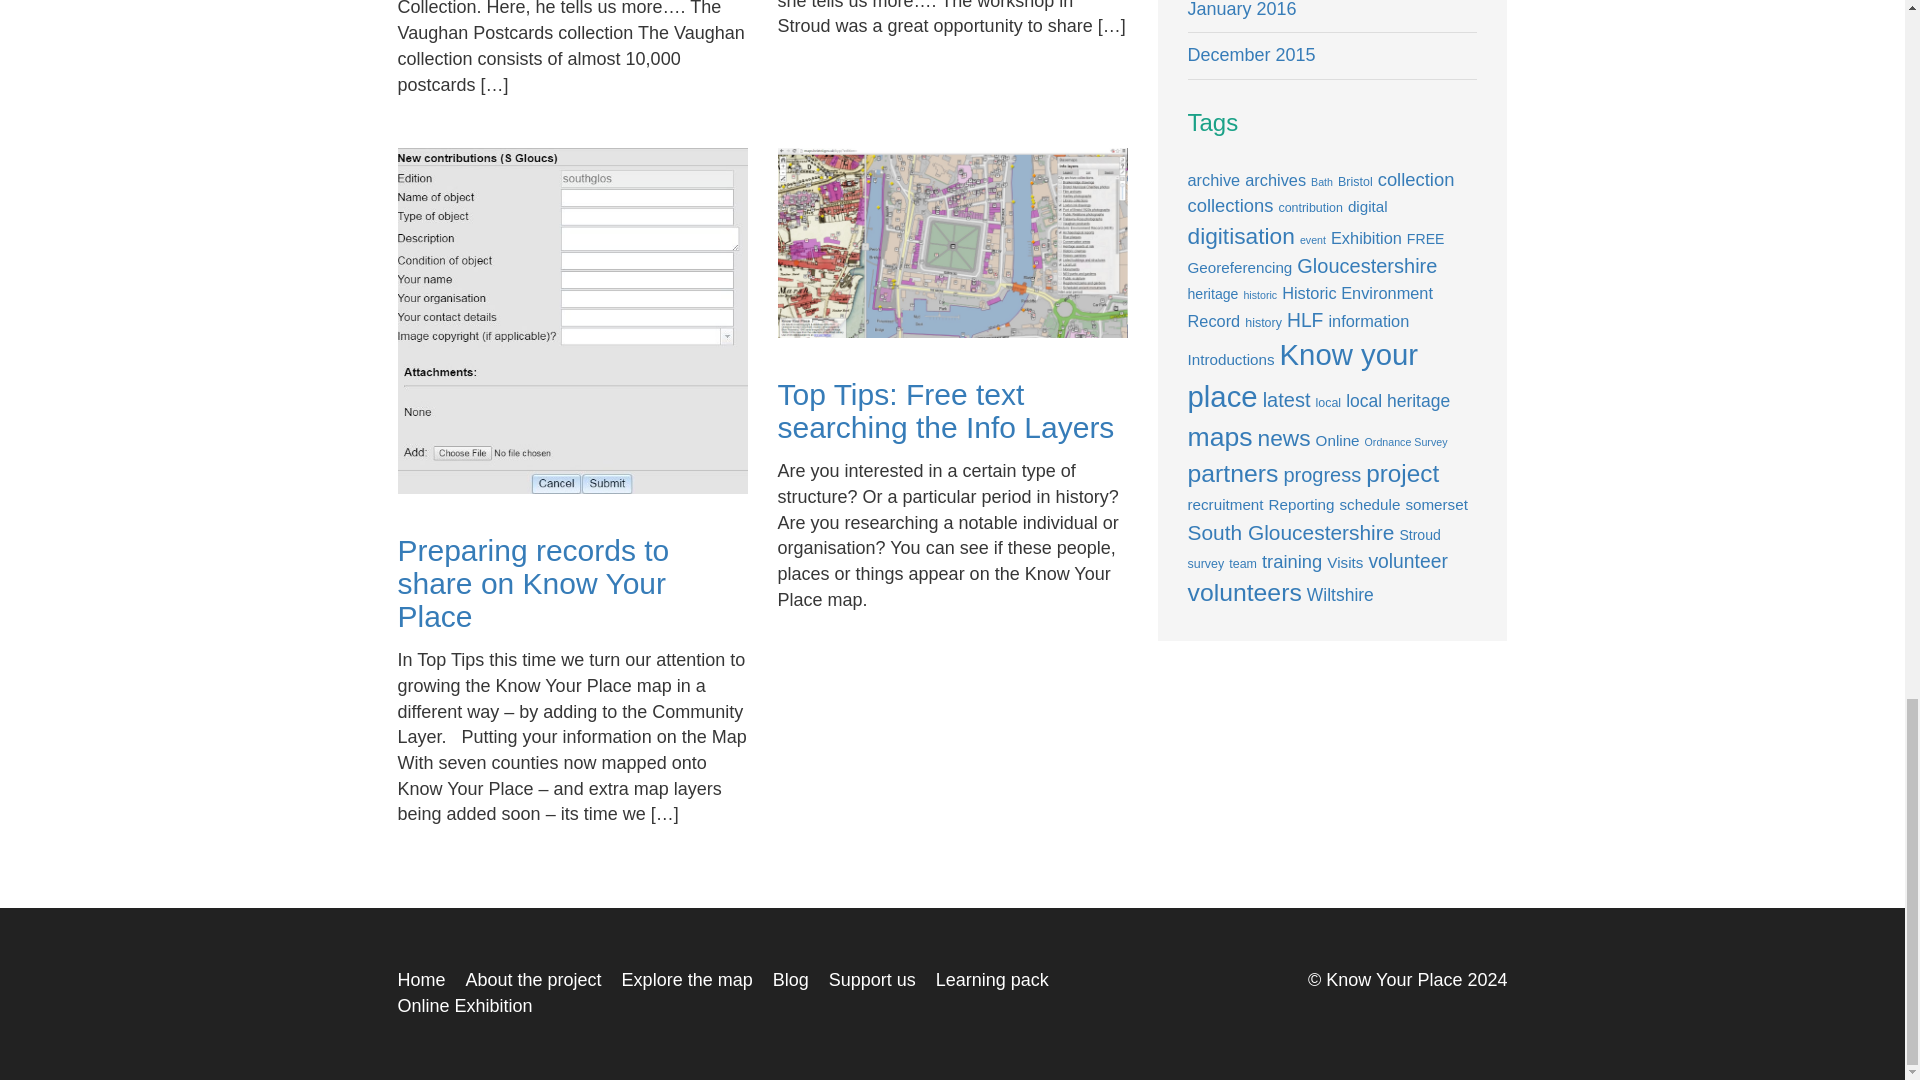 The width and height of the screenshot is (1920, 1080). What do you see at coordinates (534, 582) in the screenshot?
I see `Preparing records to share on Know Your Place` at bounding box center [534, 582].